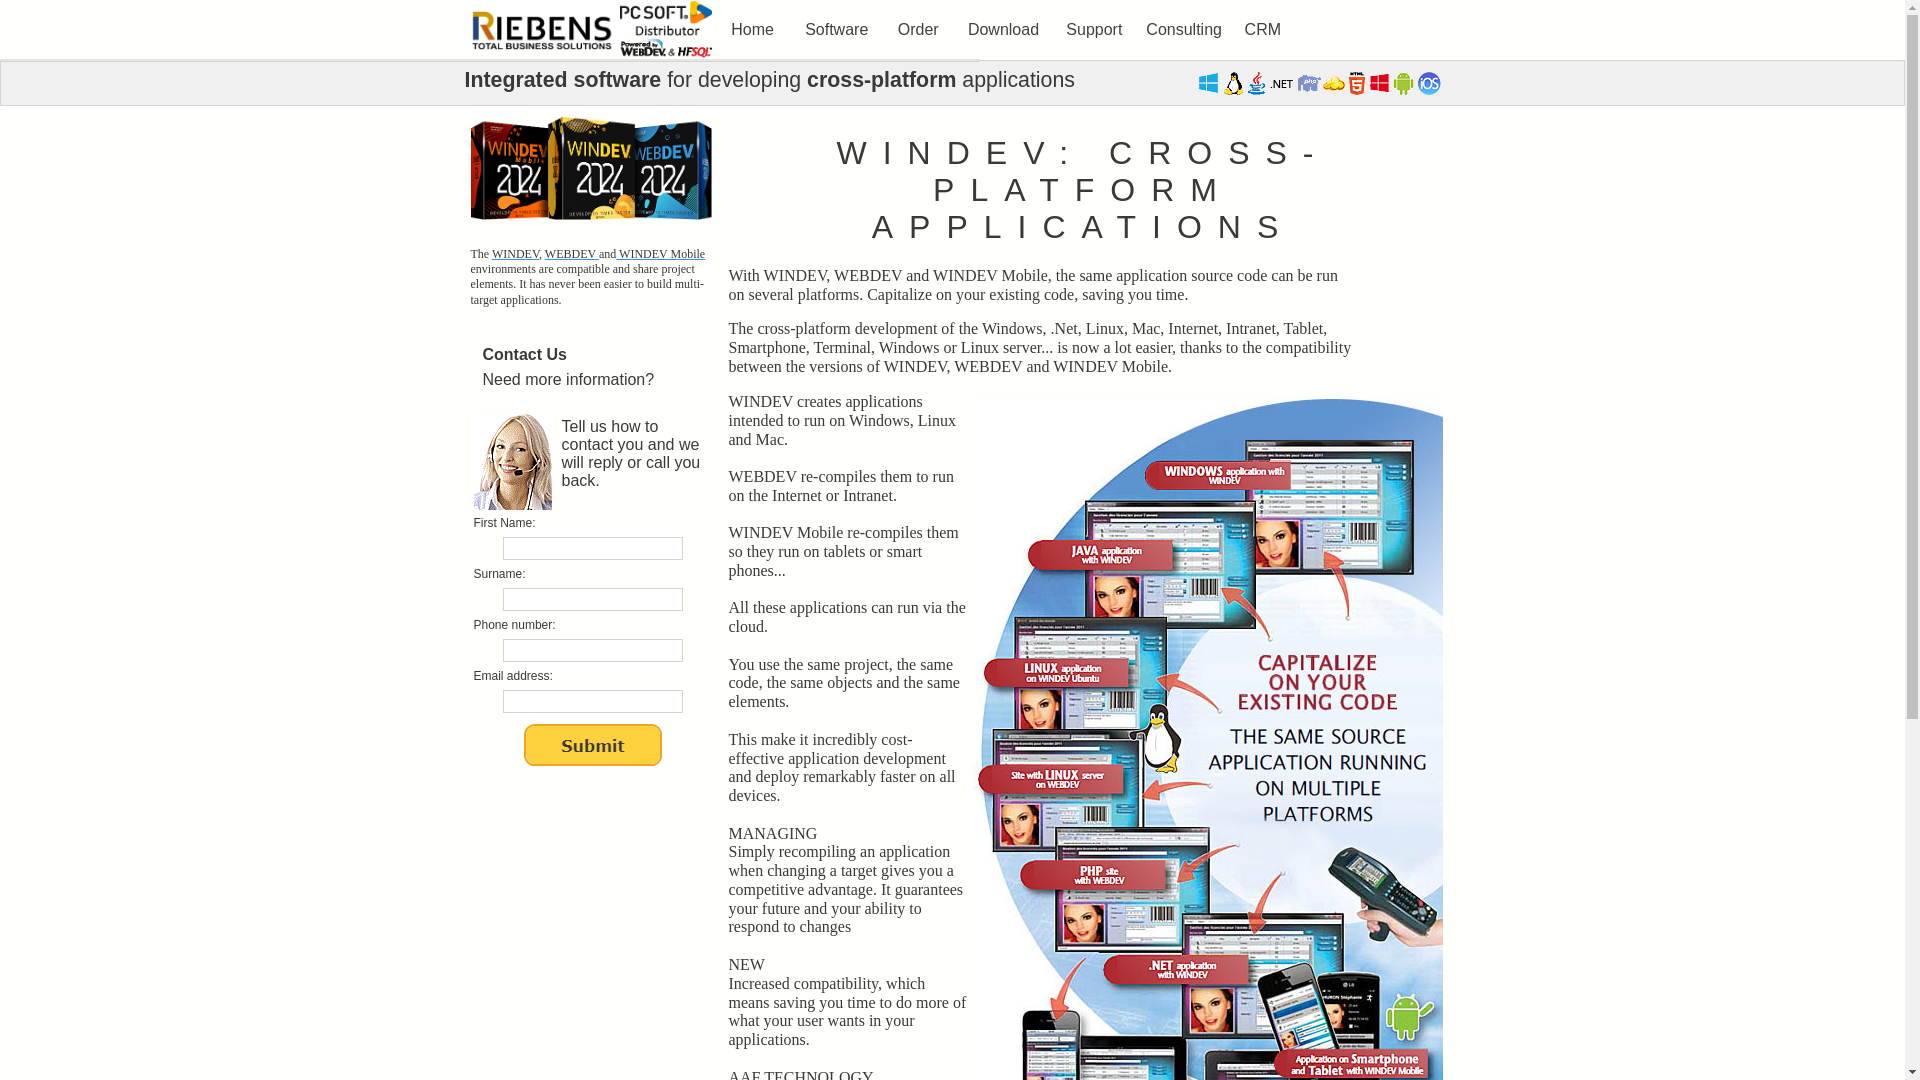  What do you see at coordinates (918, 30) in the screenshot?
I see `Order` at bounding box center [918, 30].